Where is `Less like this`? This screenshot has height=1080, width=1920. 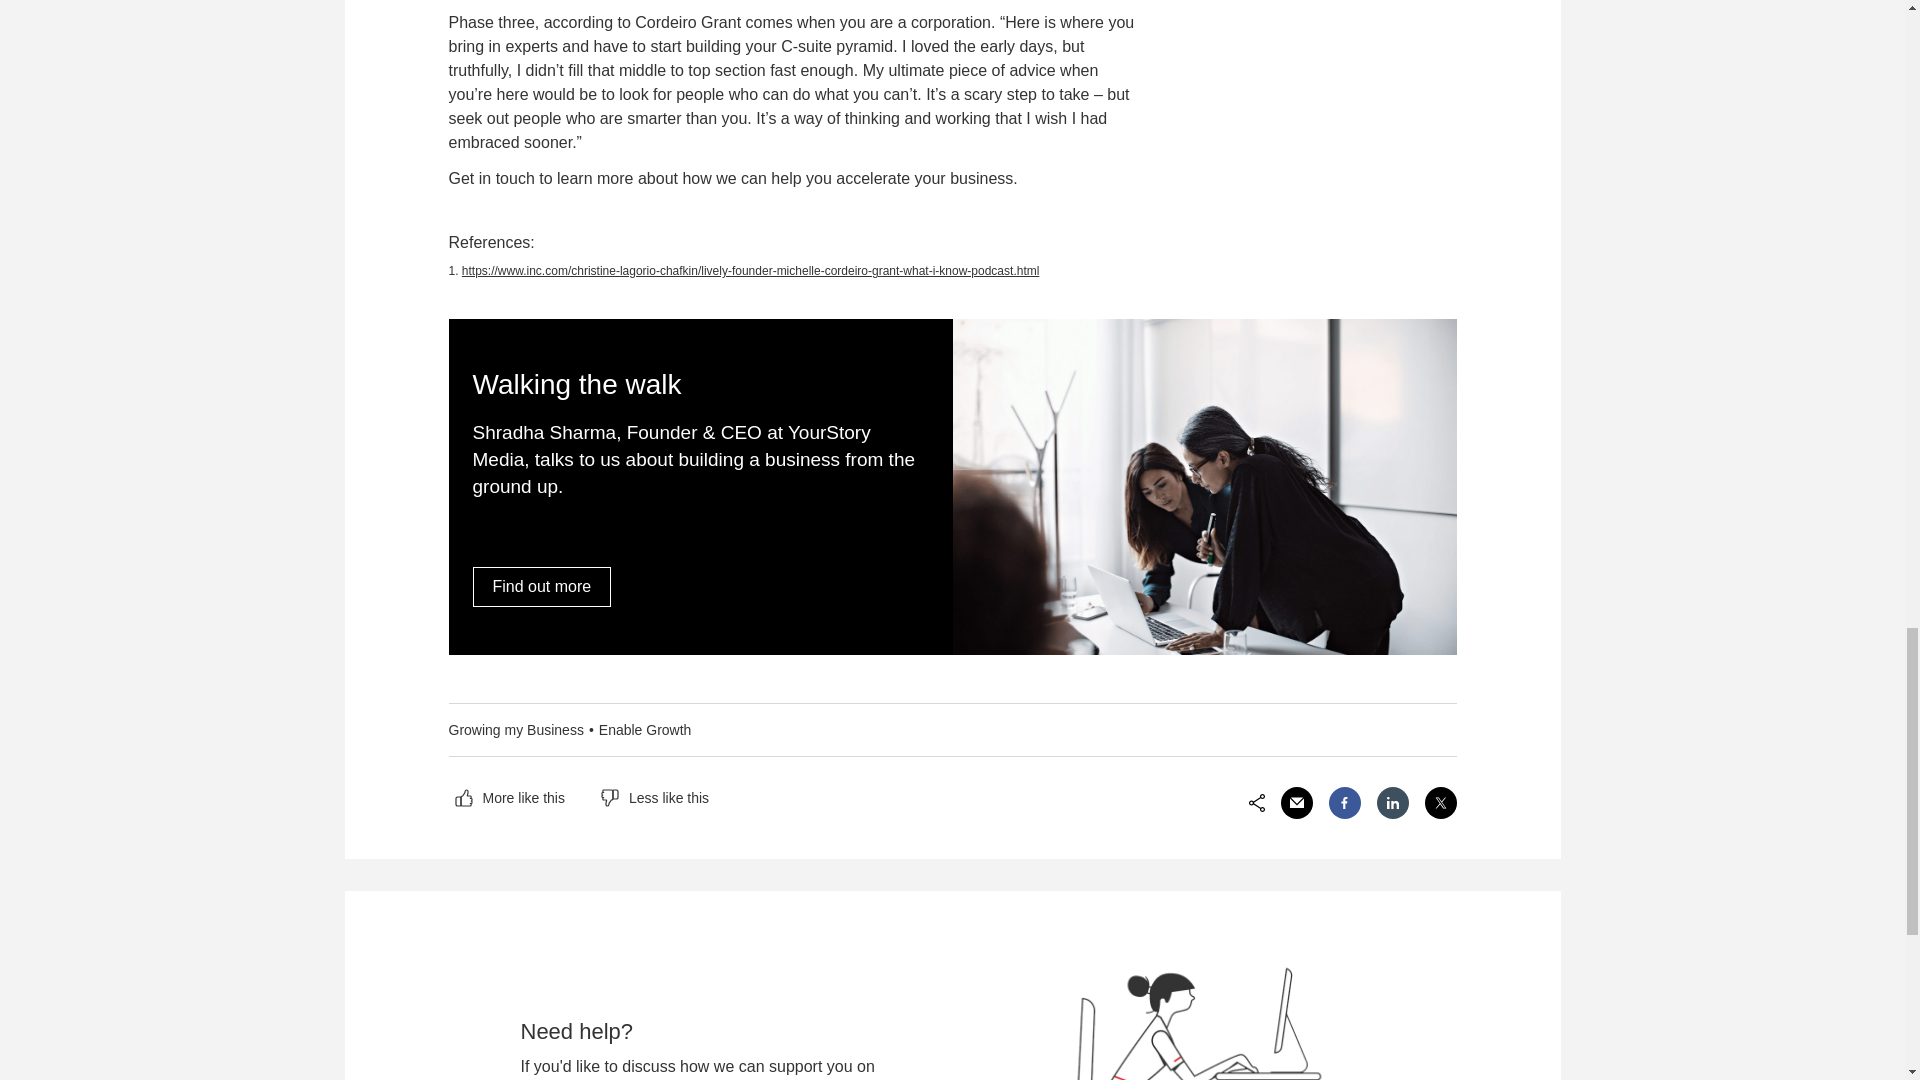 Less like this is located at coordinates (654, 798).